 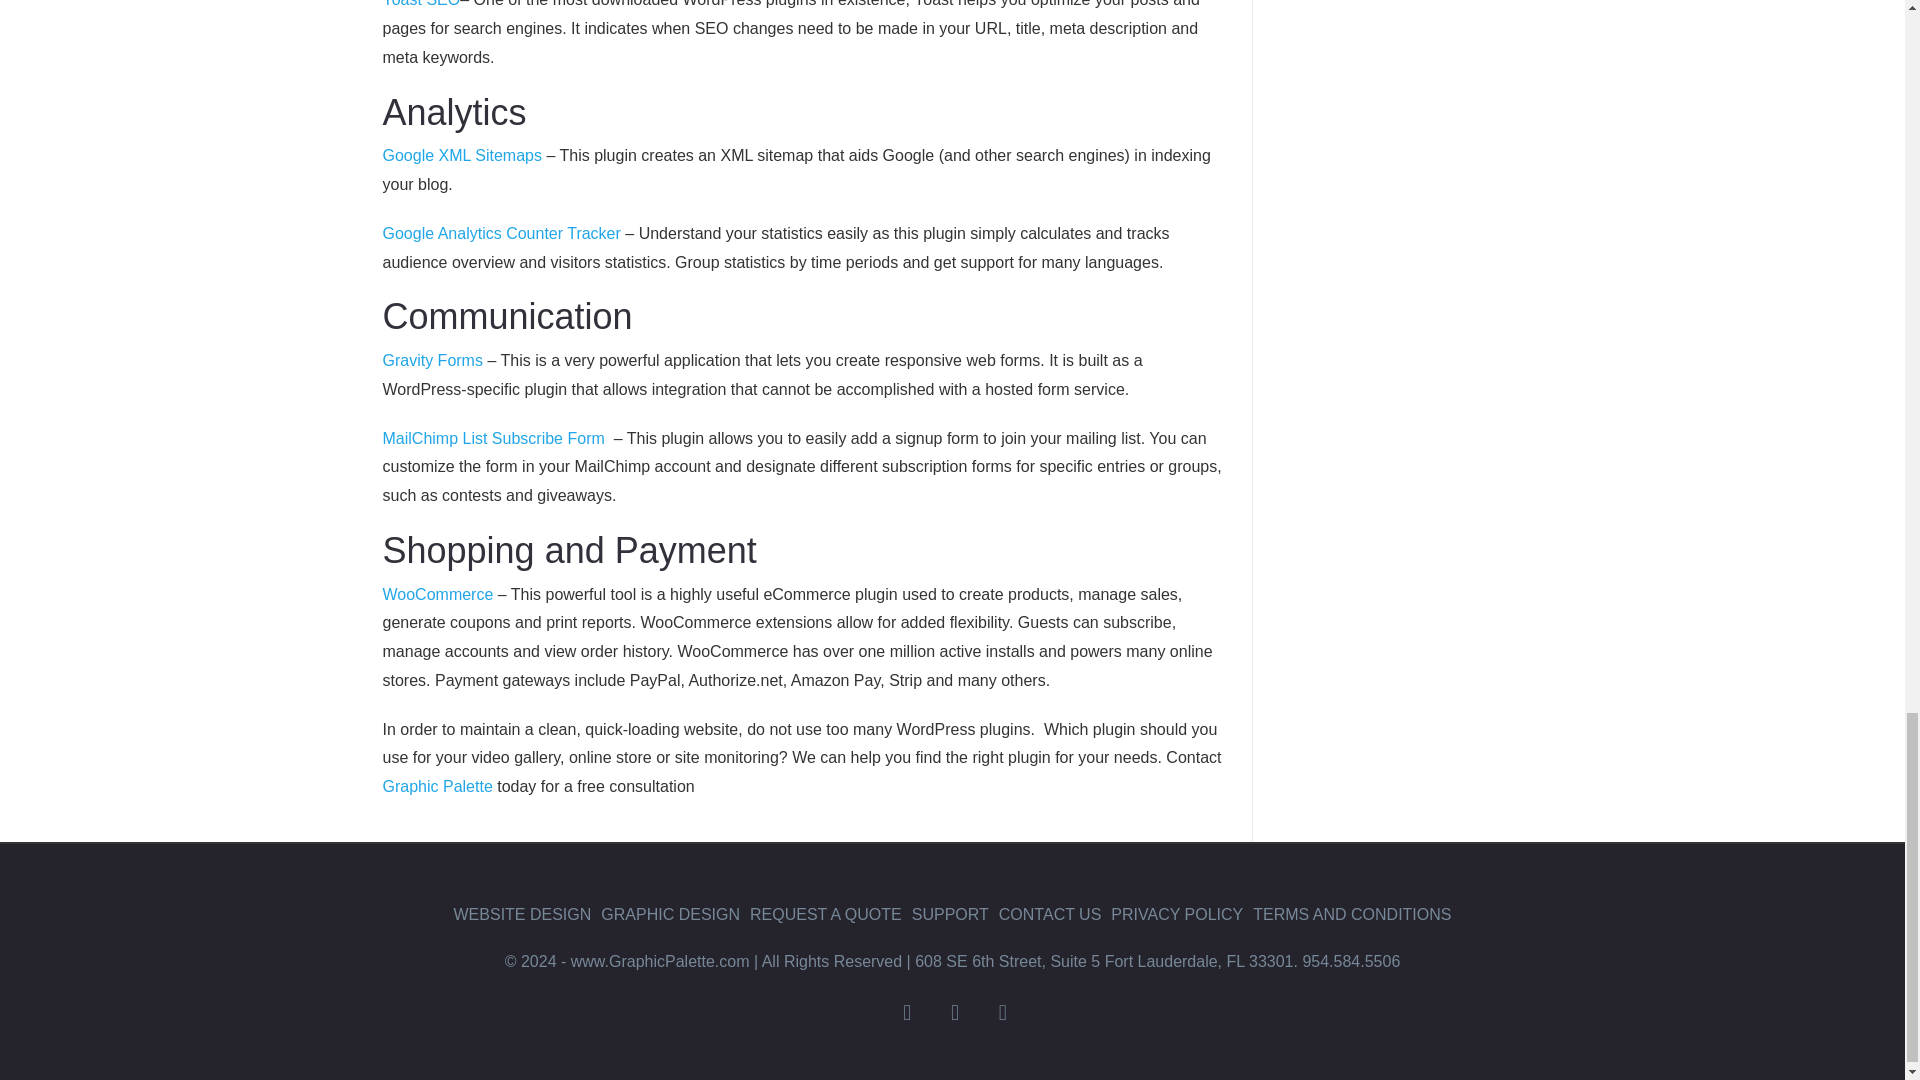 What do you see at coordinates (906, 1012) in the screenshot?
I see `Like Our Facebook Page` at bounding box center [906, 1012].